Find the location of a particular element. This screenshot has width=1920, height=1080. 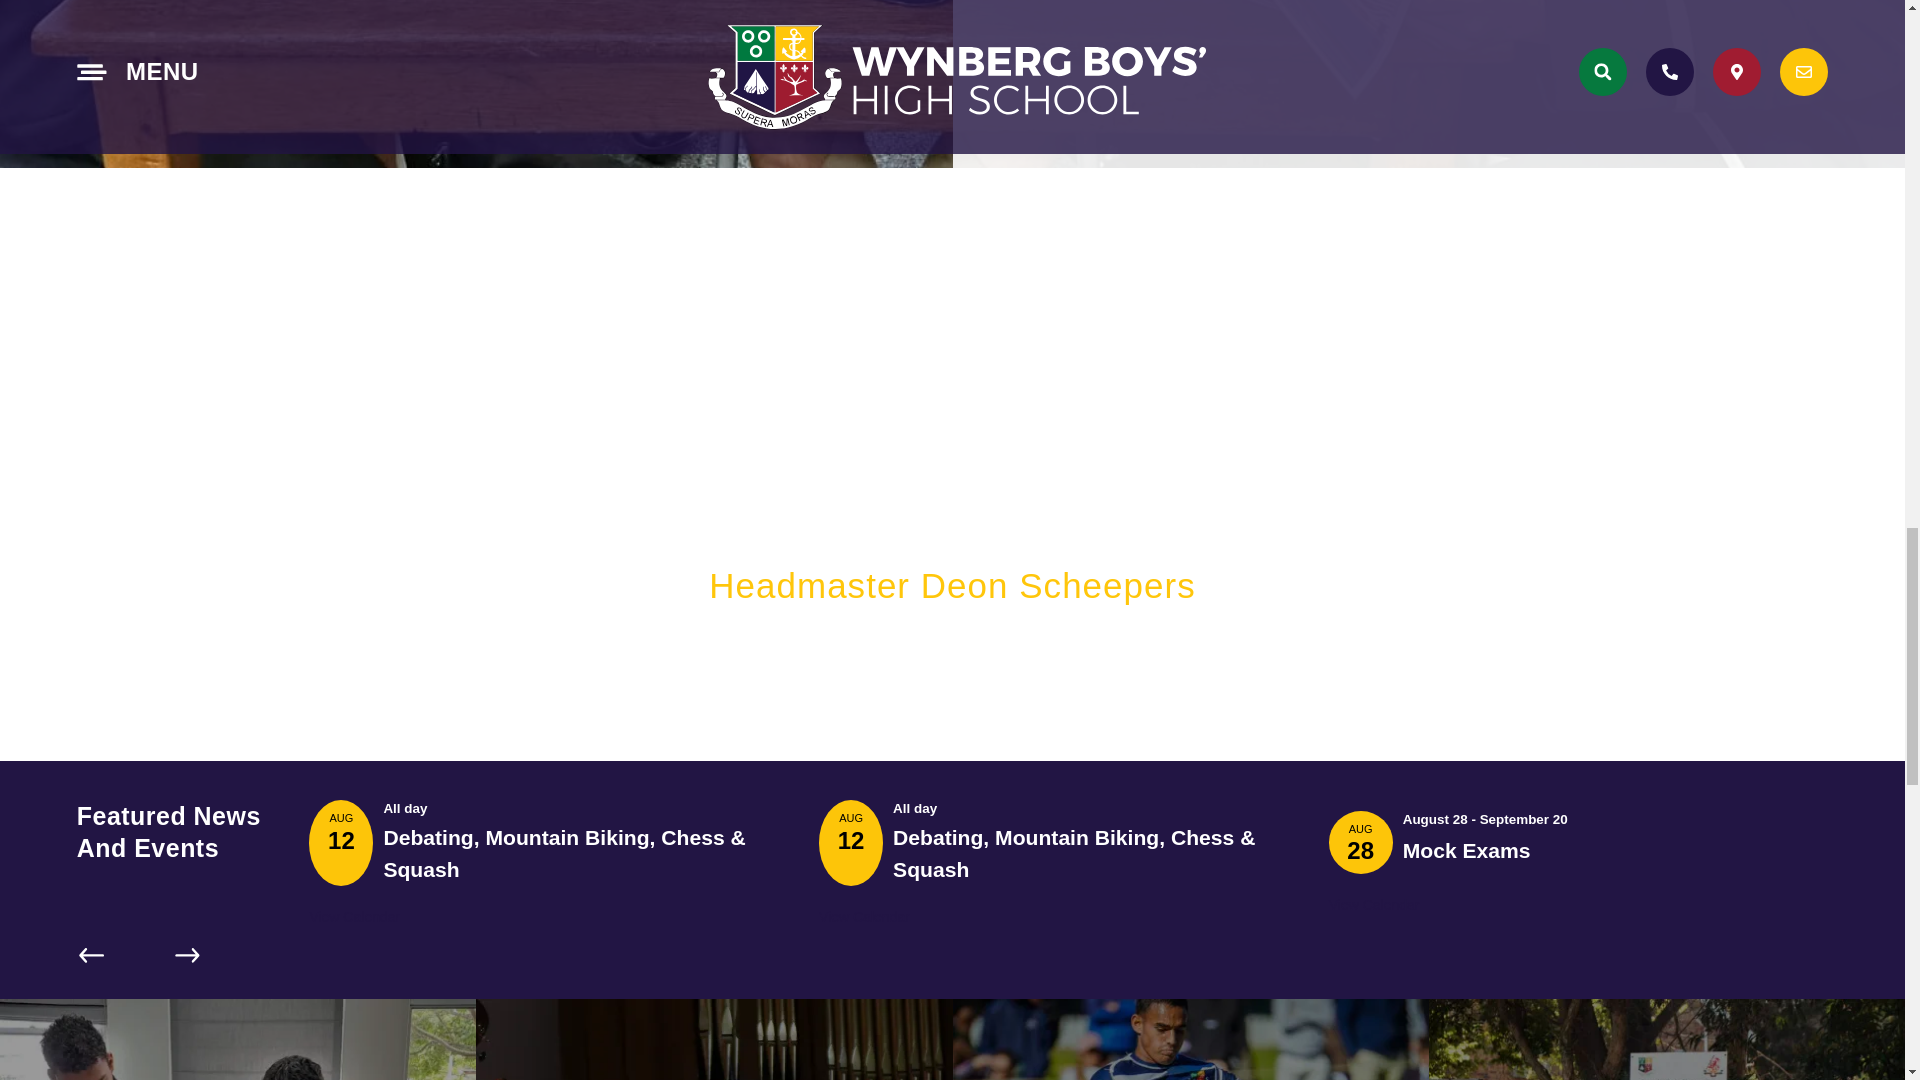

Mock Exams is located at coordinates (1466, 850).